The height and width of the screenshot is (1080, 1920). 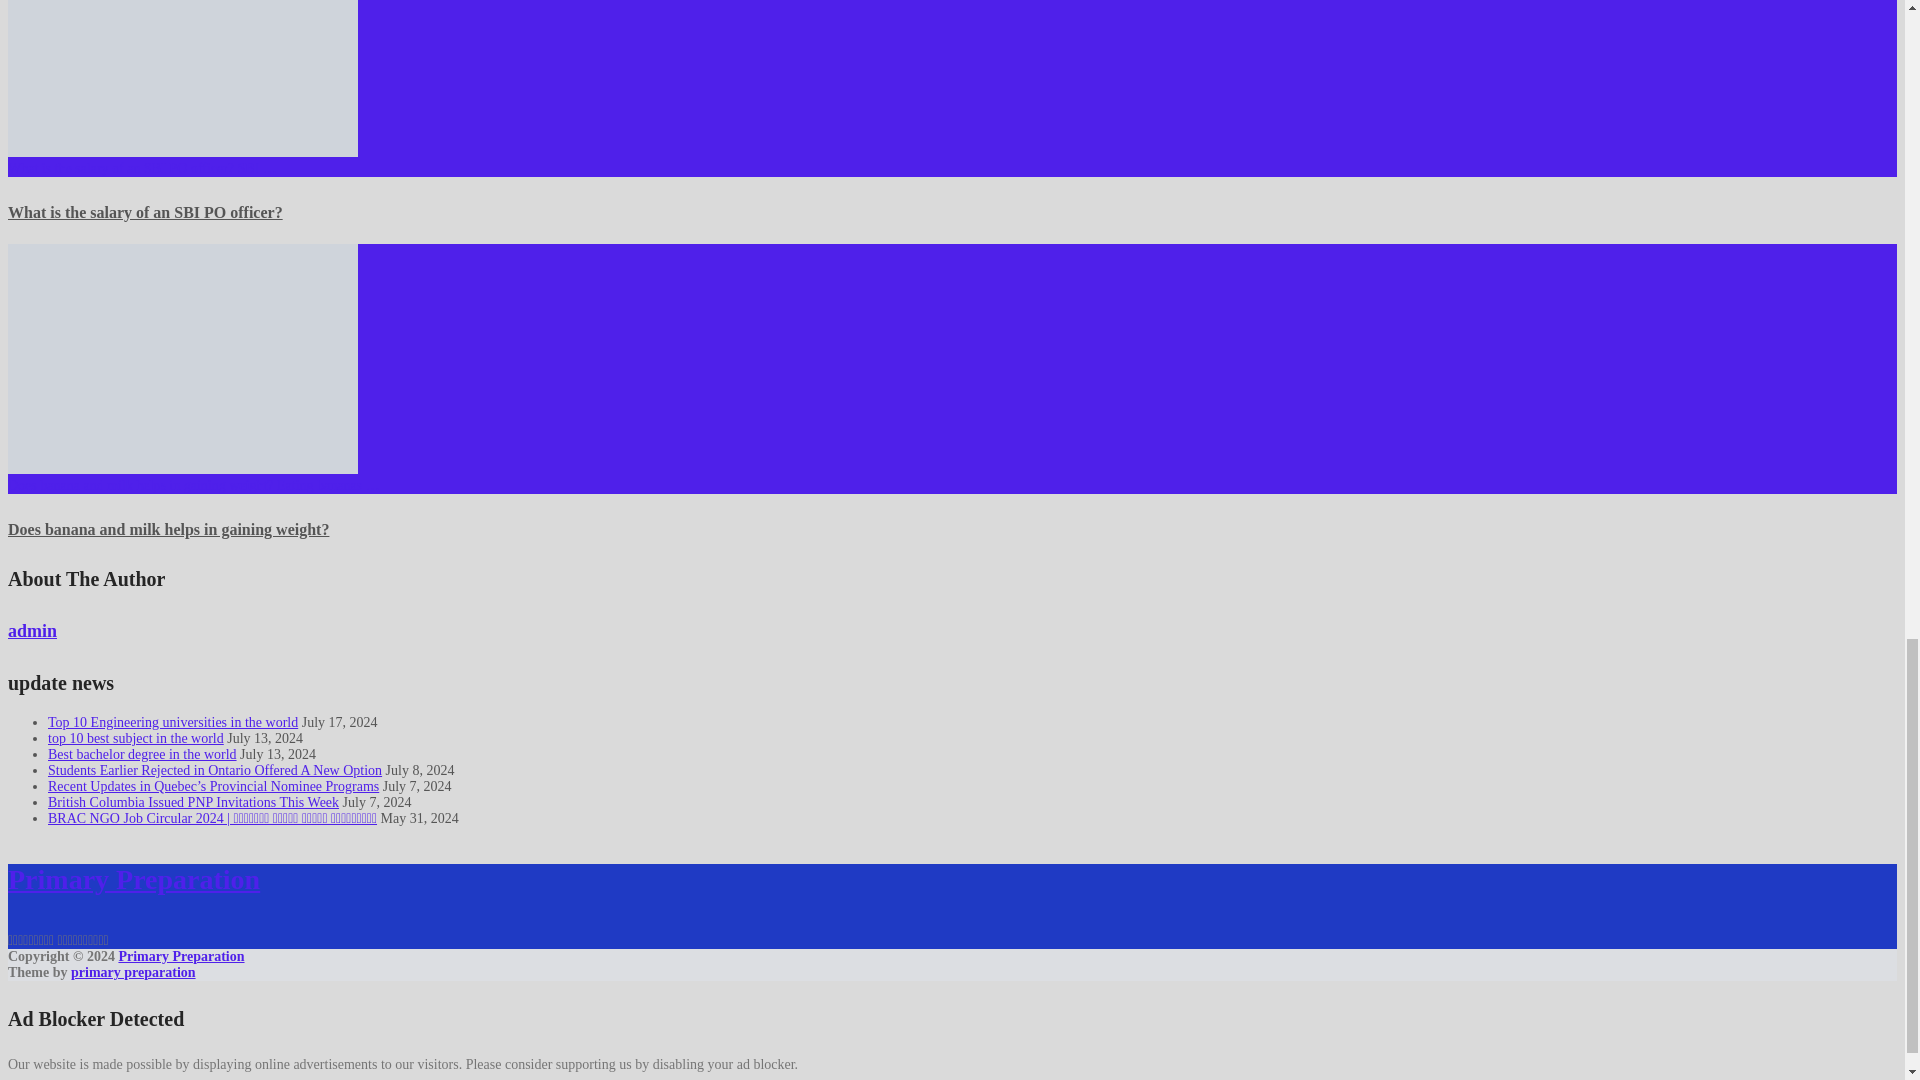 What do you see at coordinates (172, 722) in the screenshot?
I see `Top 10 Engineering universities in the world` at bounding box center [172, 722].